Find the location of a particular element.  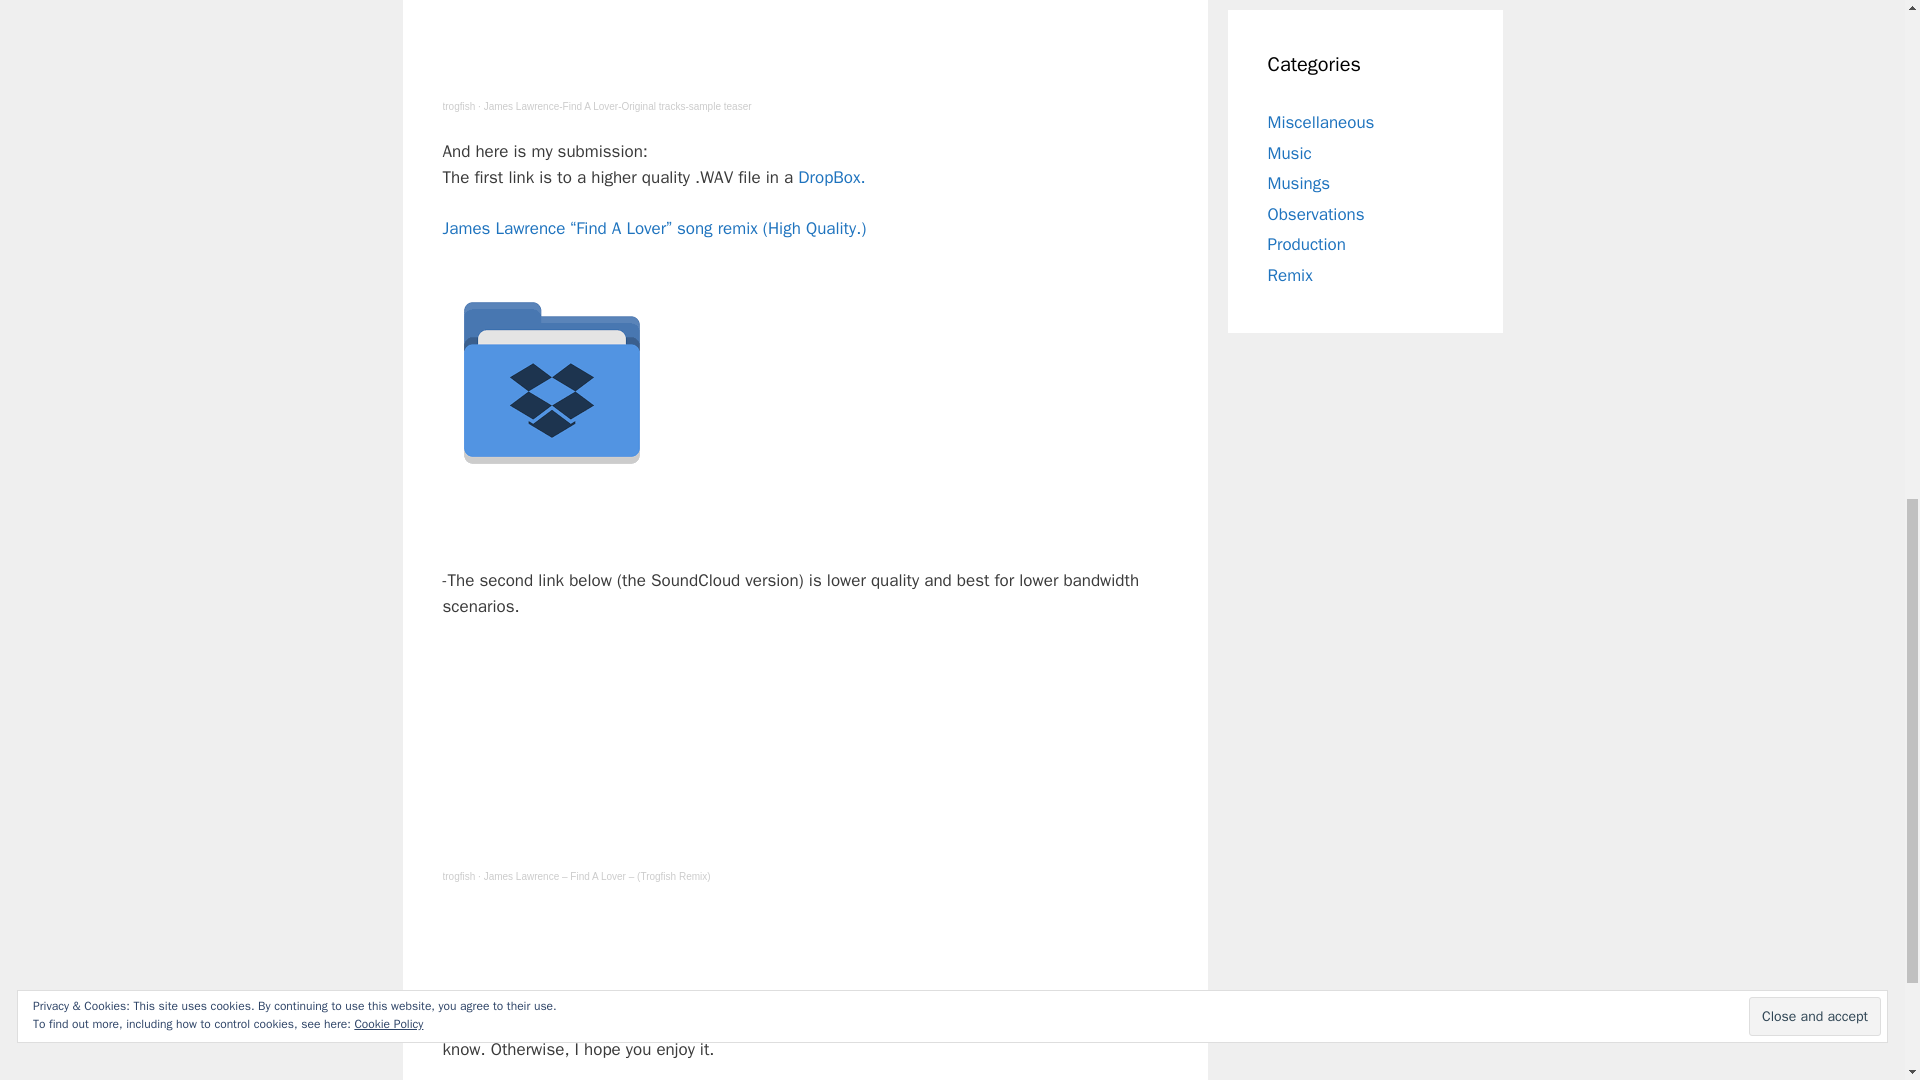

James Lawrence-Find A Lover-Original tracks-sample teaser is located at coordinates (618, 106).